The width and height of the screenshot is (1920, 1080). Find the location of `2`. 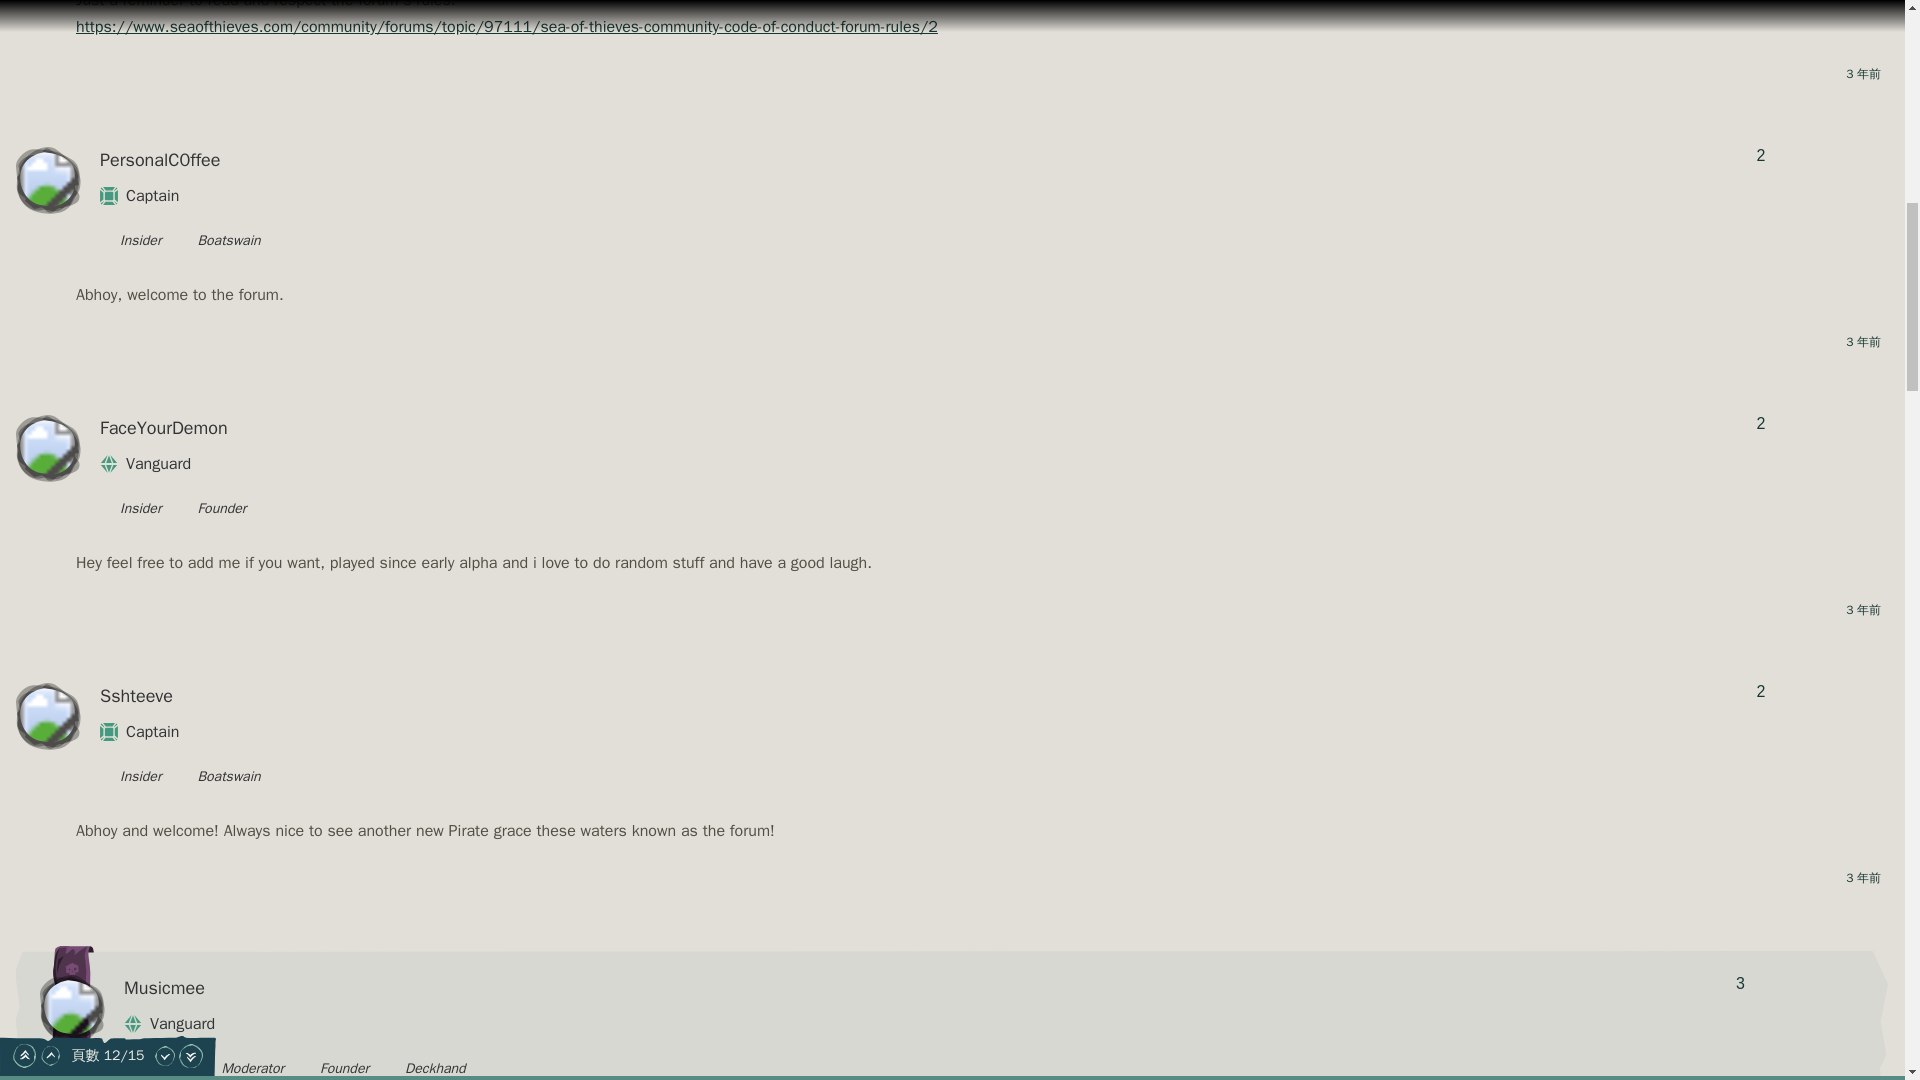

2 is located at coordinates (1760, 156).